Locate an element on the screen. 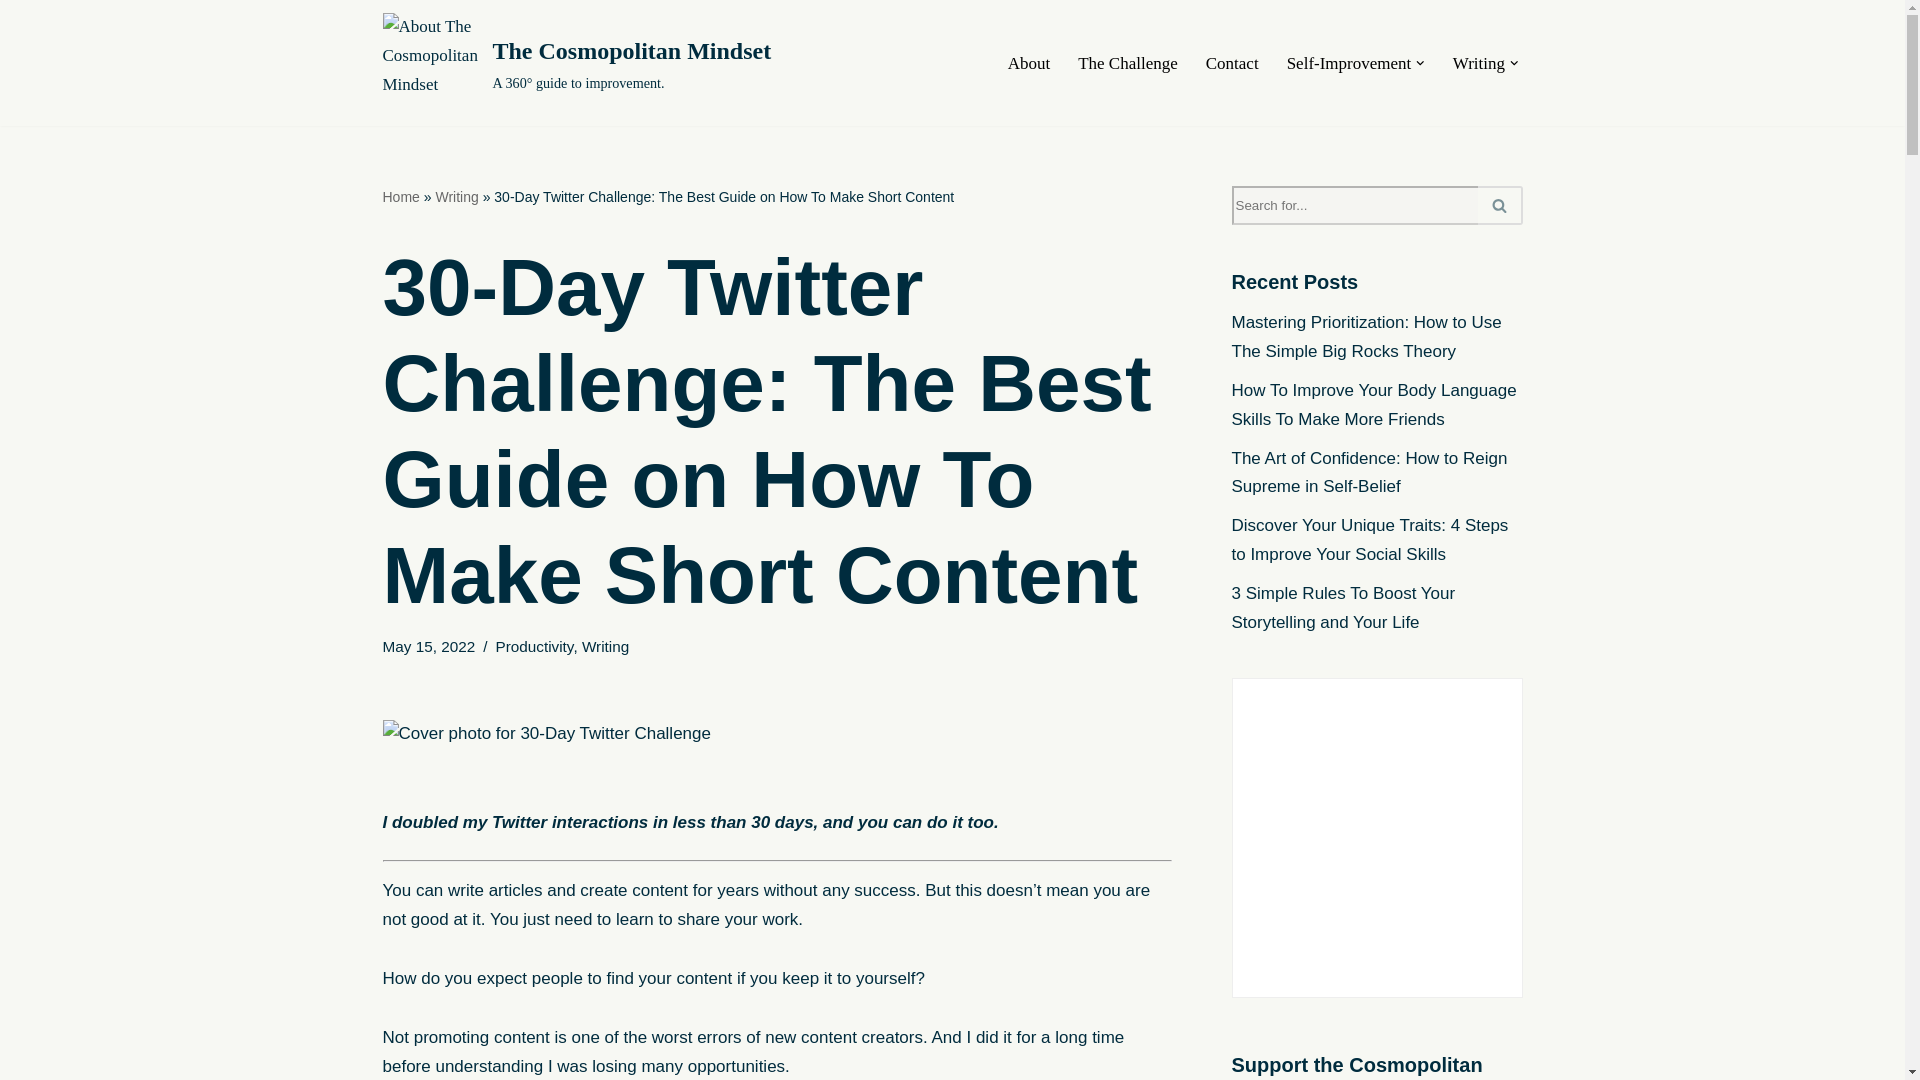 The width and height of the screenshot is (1920, 1080). Self-Improvement is located at coordinates (1348, 62).